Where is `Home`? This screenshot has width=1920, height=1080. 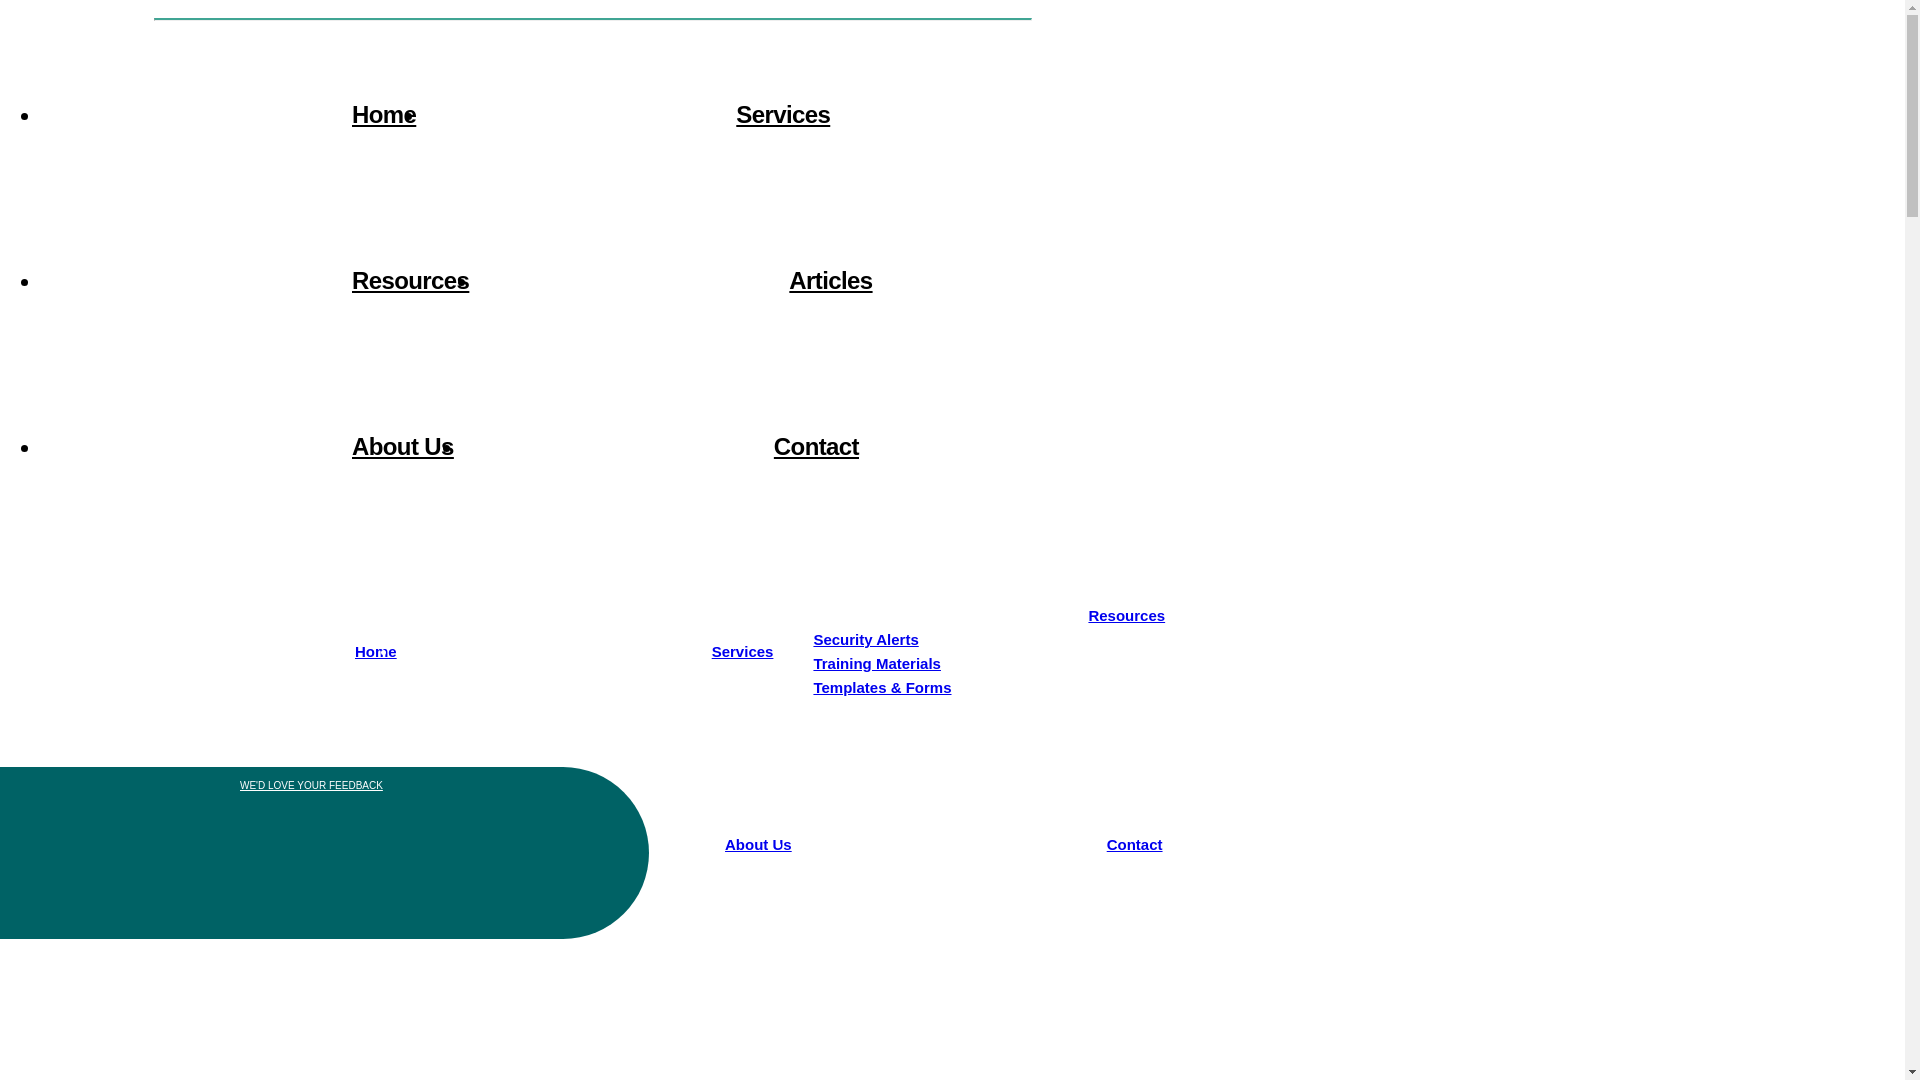 Home is located at coordinates (232, 92).